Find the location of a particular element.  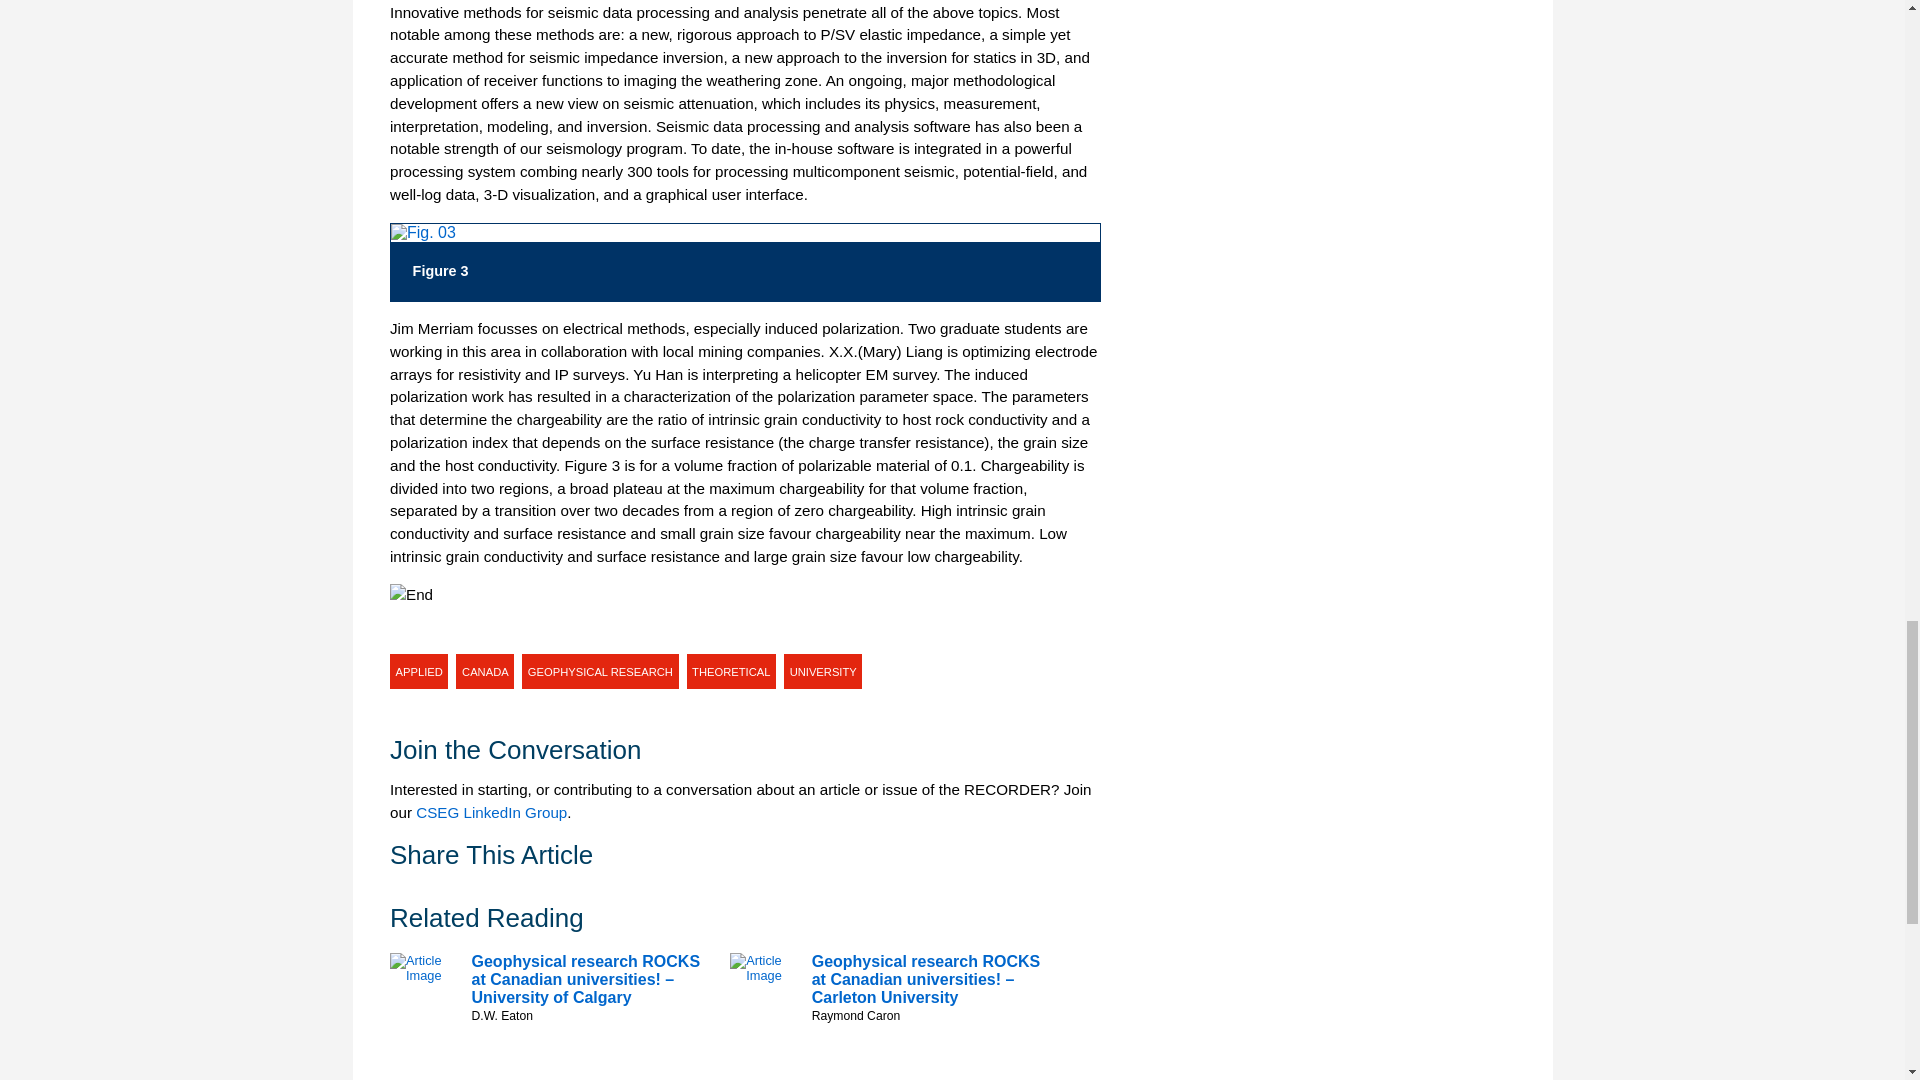

CANADA is located at coordinates (485, 672).